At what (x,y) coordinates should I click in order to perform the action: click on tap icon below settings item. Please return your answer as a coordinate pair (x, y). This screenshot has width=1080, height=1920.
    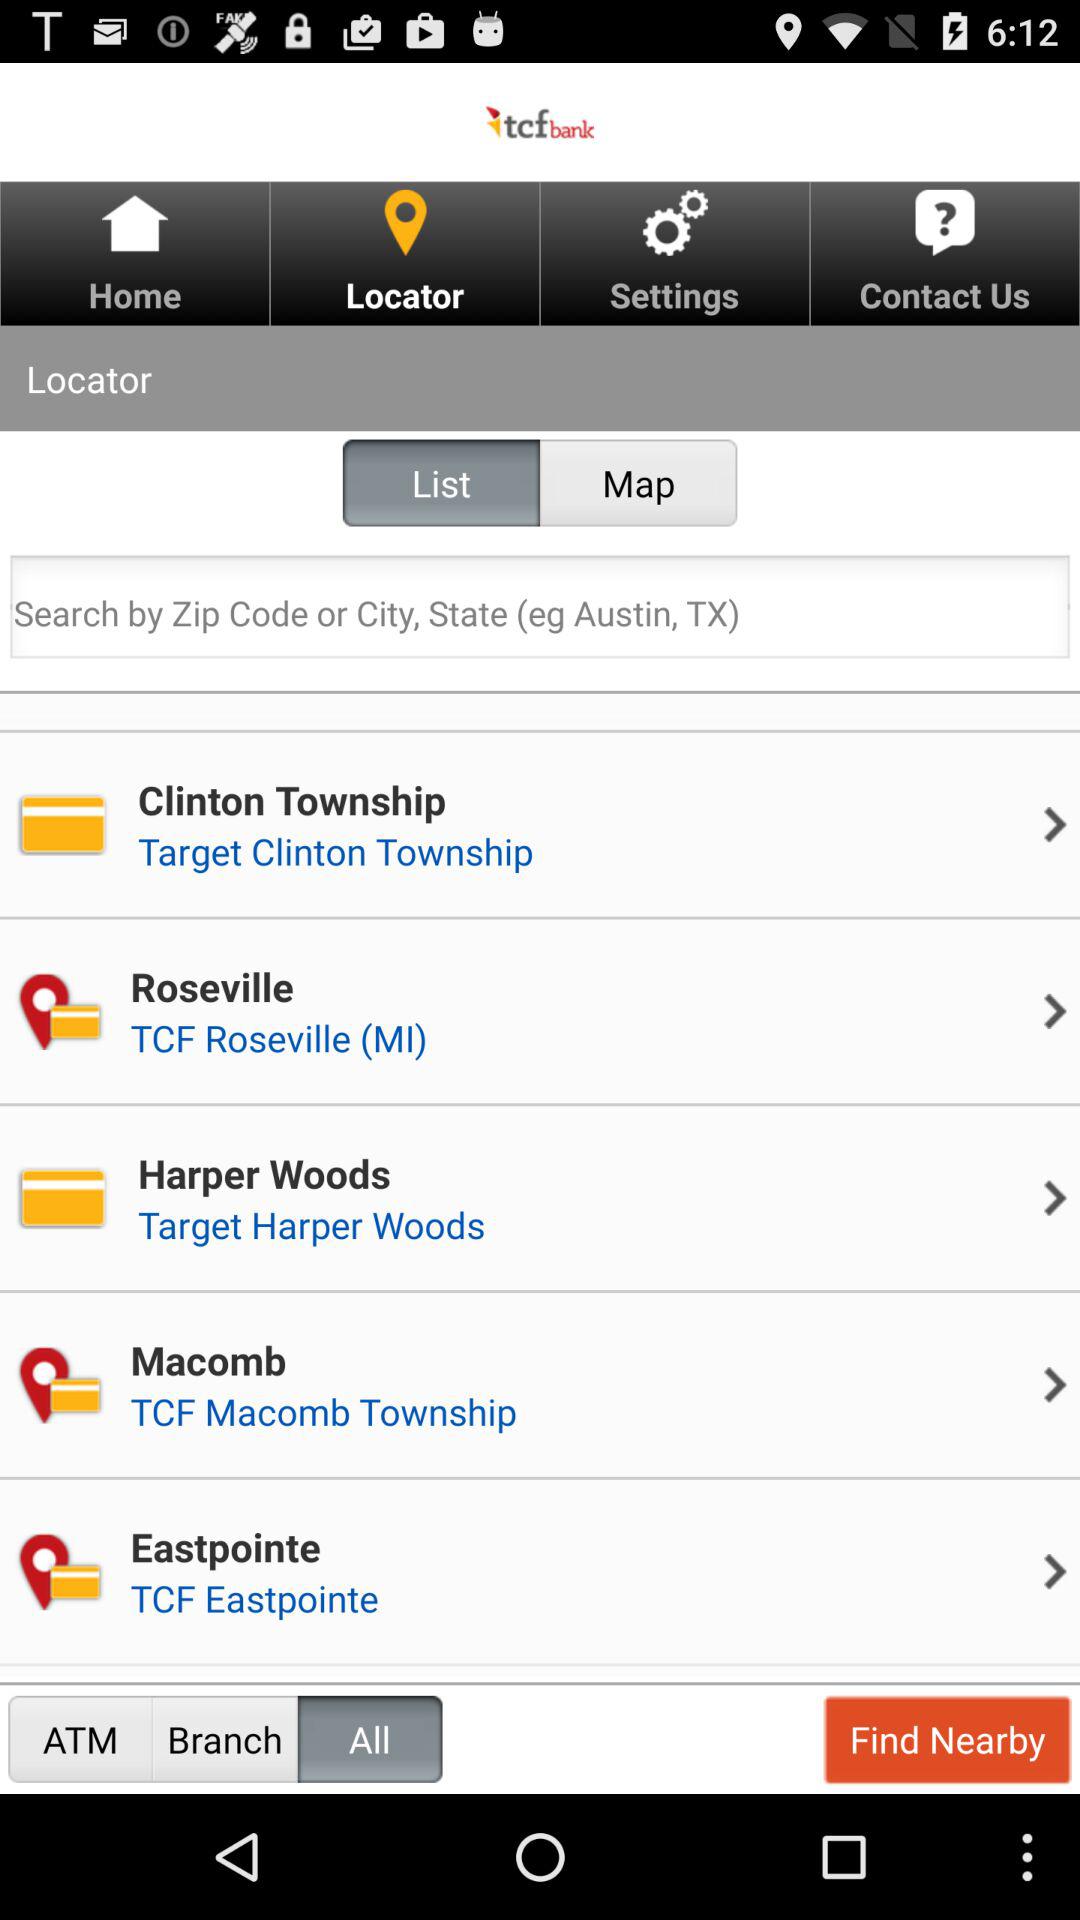
    Looking at the image, I should click on (638, 482).